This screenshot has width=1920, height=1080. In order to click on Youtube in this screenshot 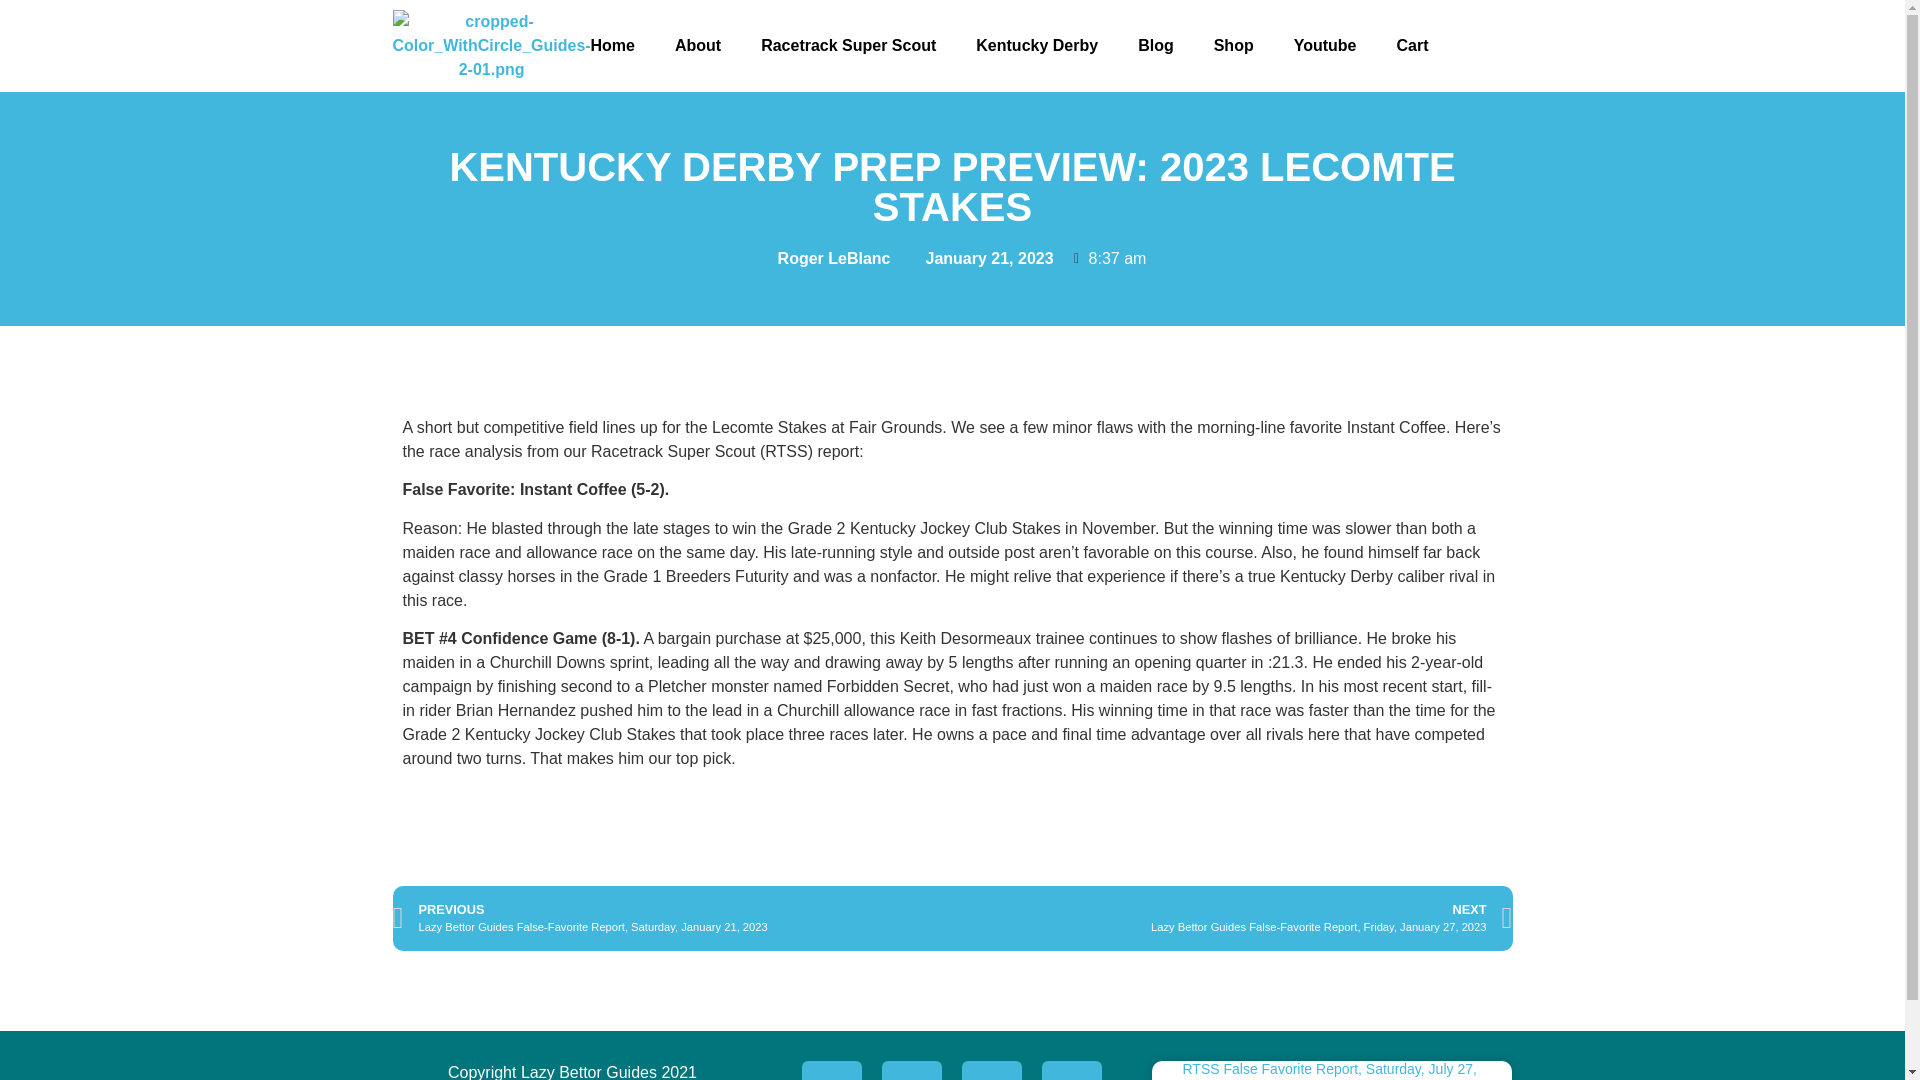, I will do `click(1325, 45)`.